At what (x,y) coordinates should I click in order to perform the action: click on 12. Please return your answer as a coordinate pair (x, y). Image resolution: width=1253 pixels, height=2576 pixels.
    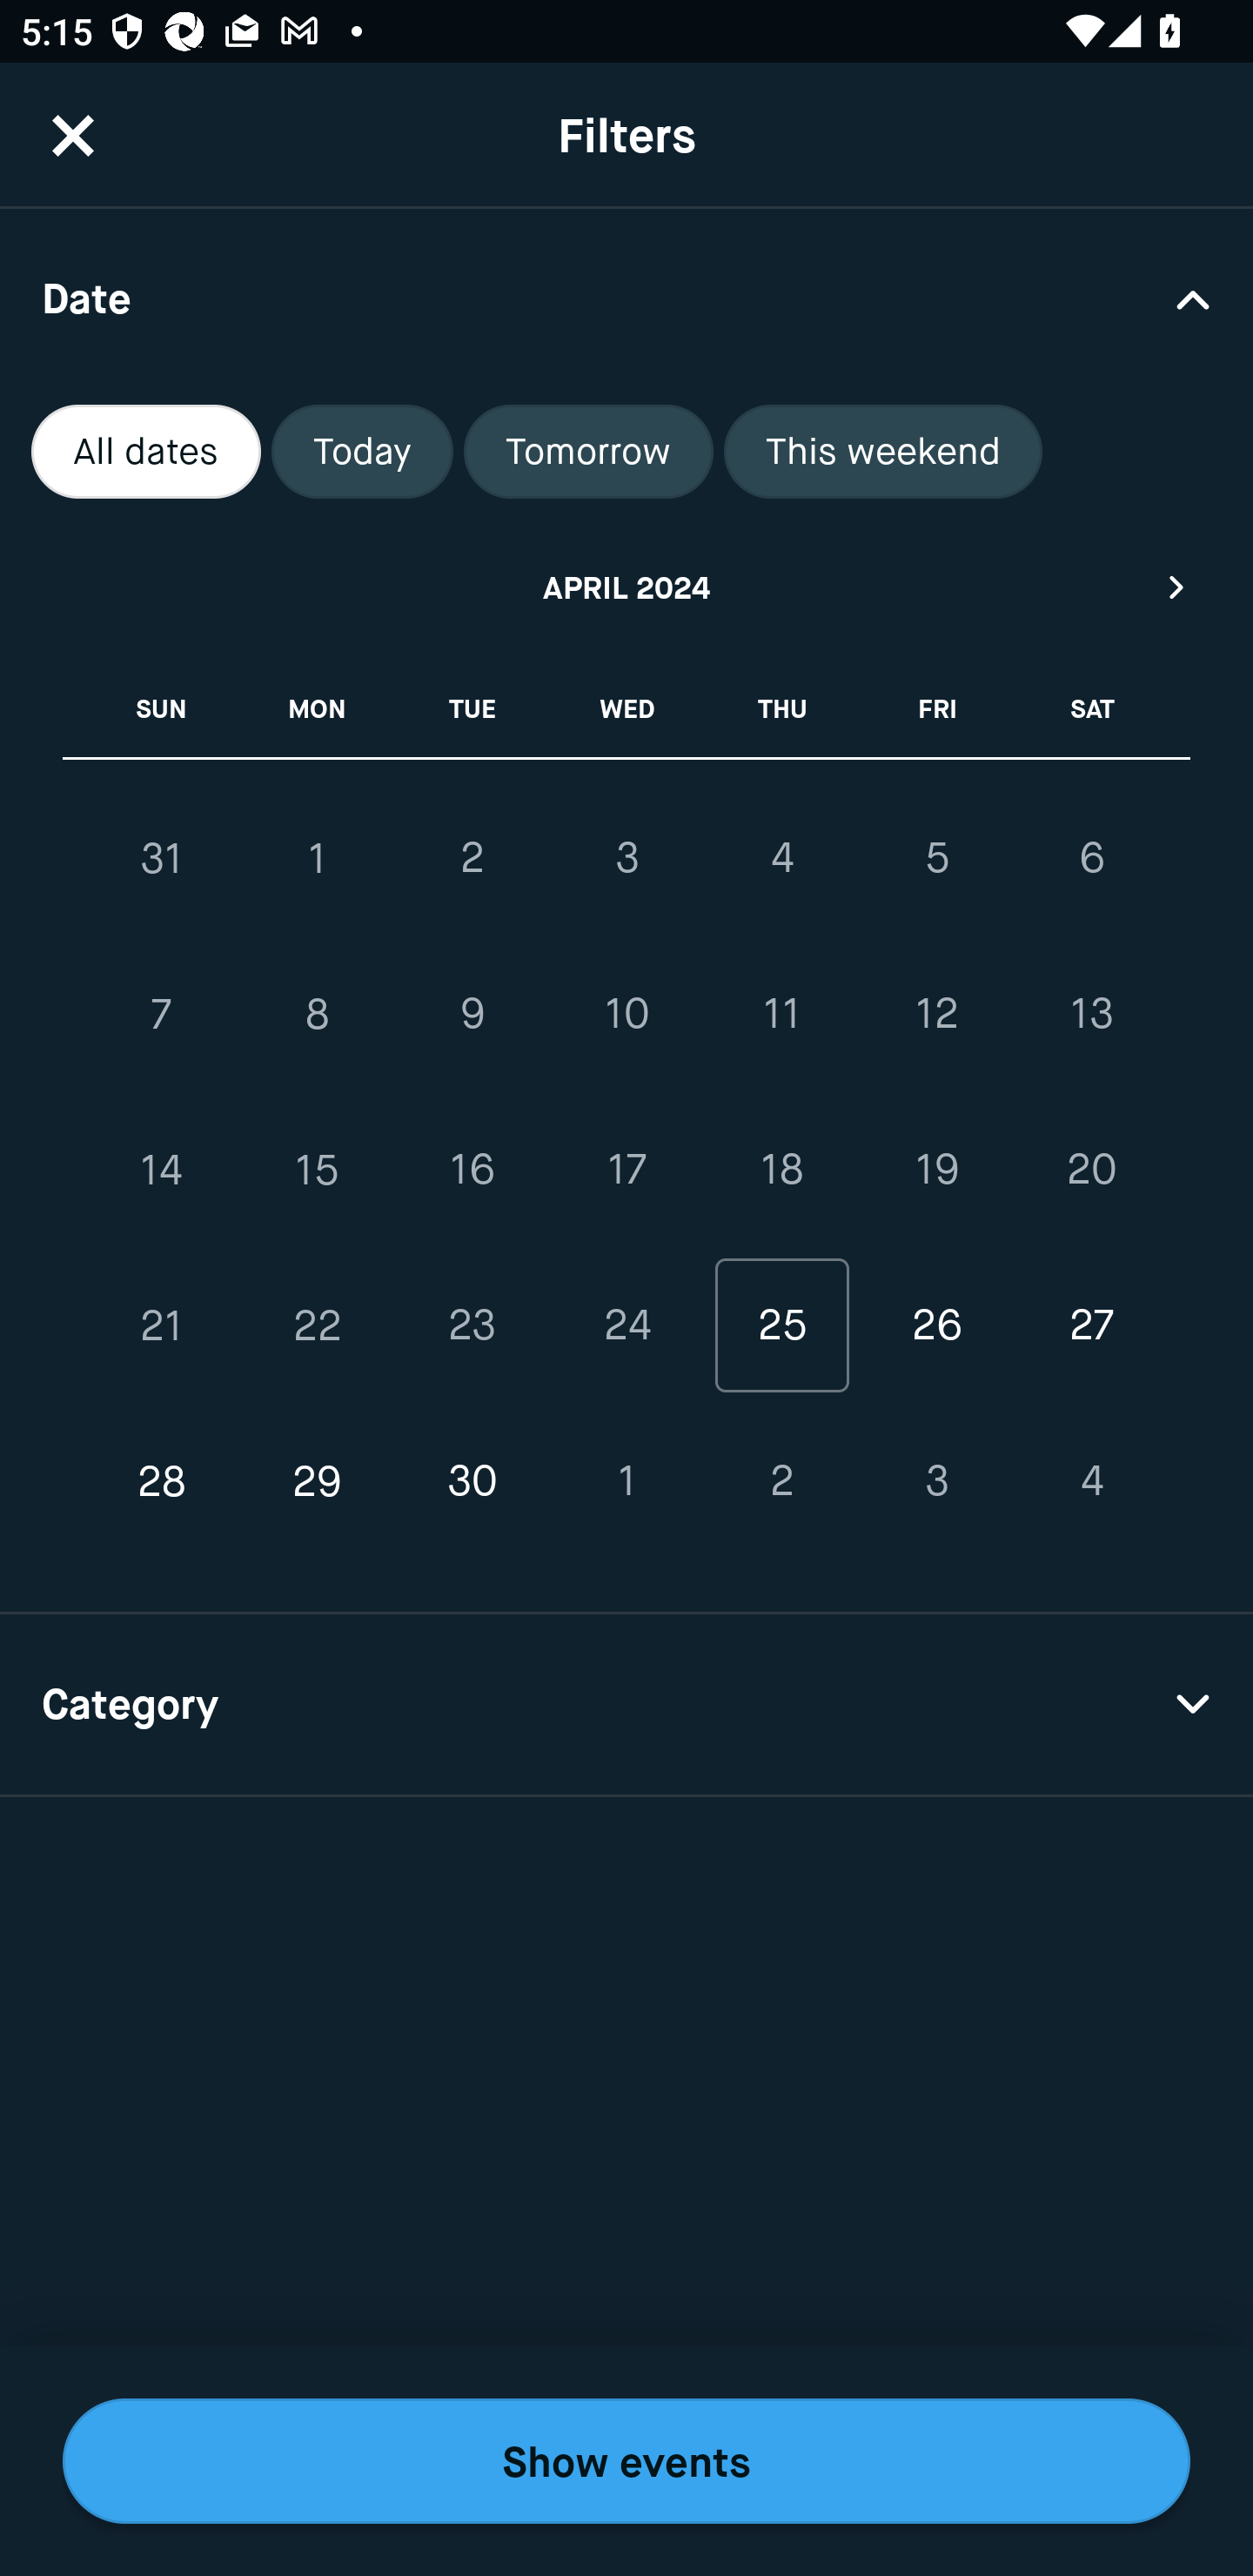
    Looking at the image, I should click on (936, 1015).